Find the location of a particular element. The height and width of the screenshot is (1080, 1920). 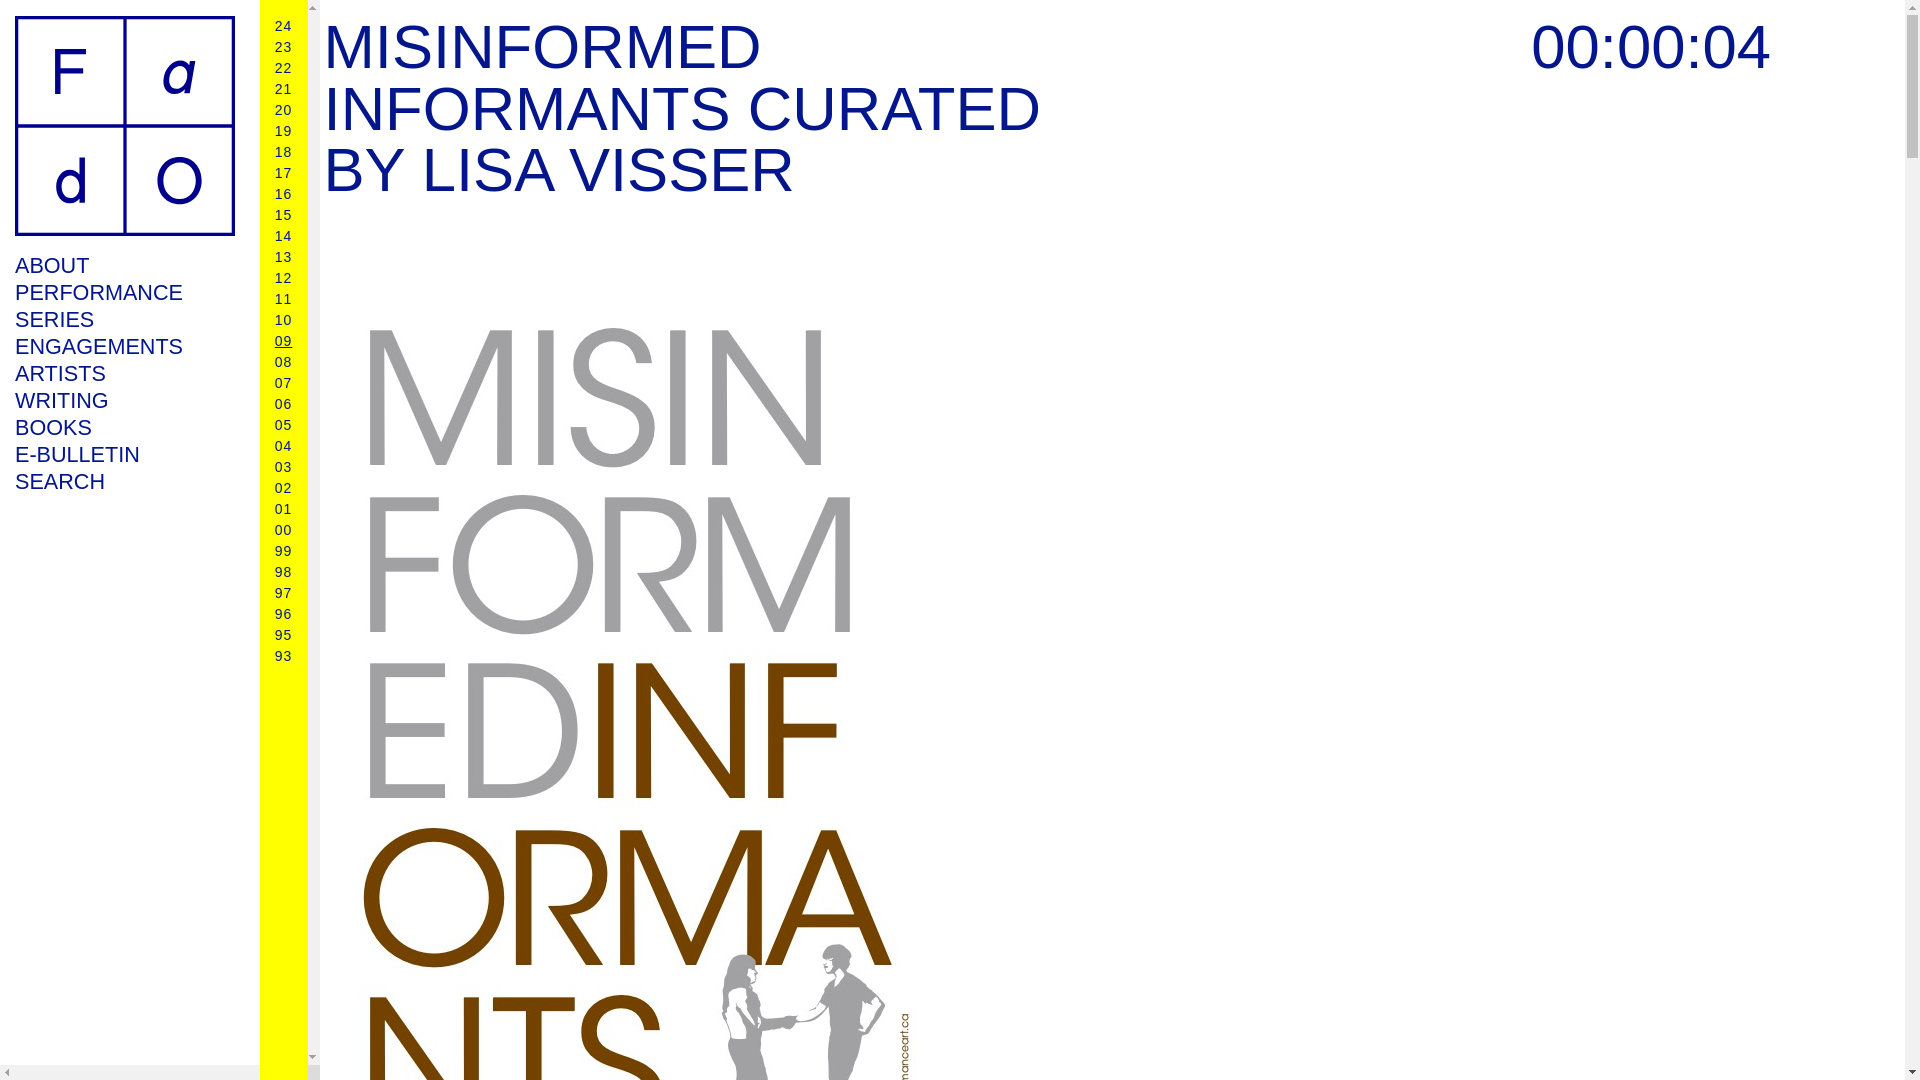

14 is located at coordinates (284, 236).